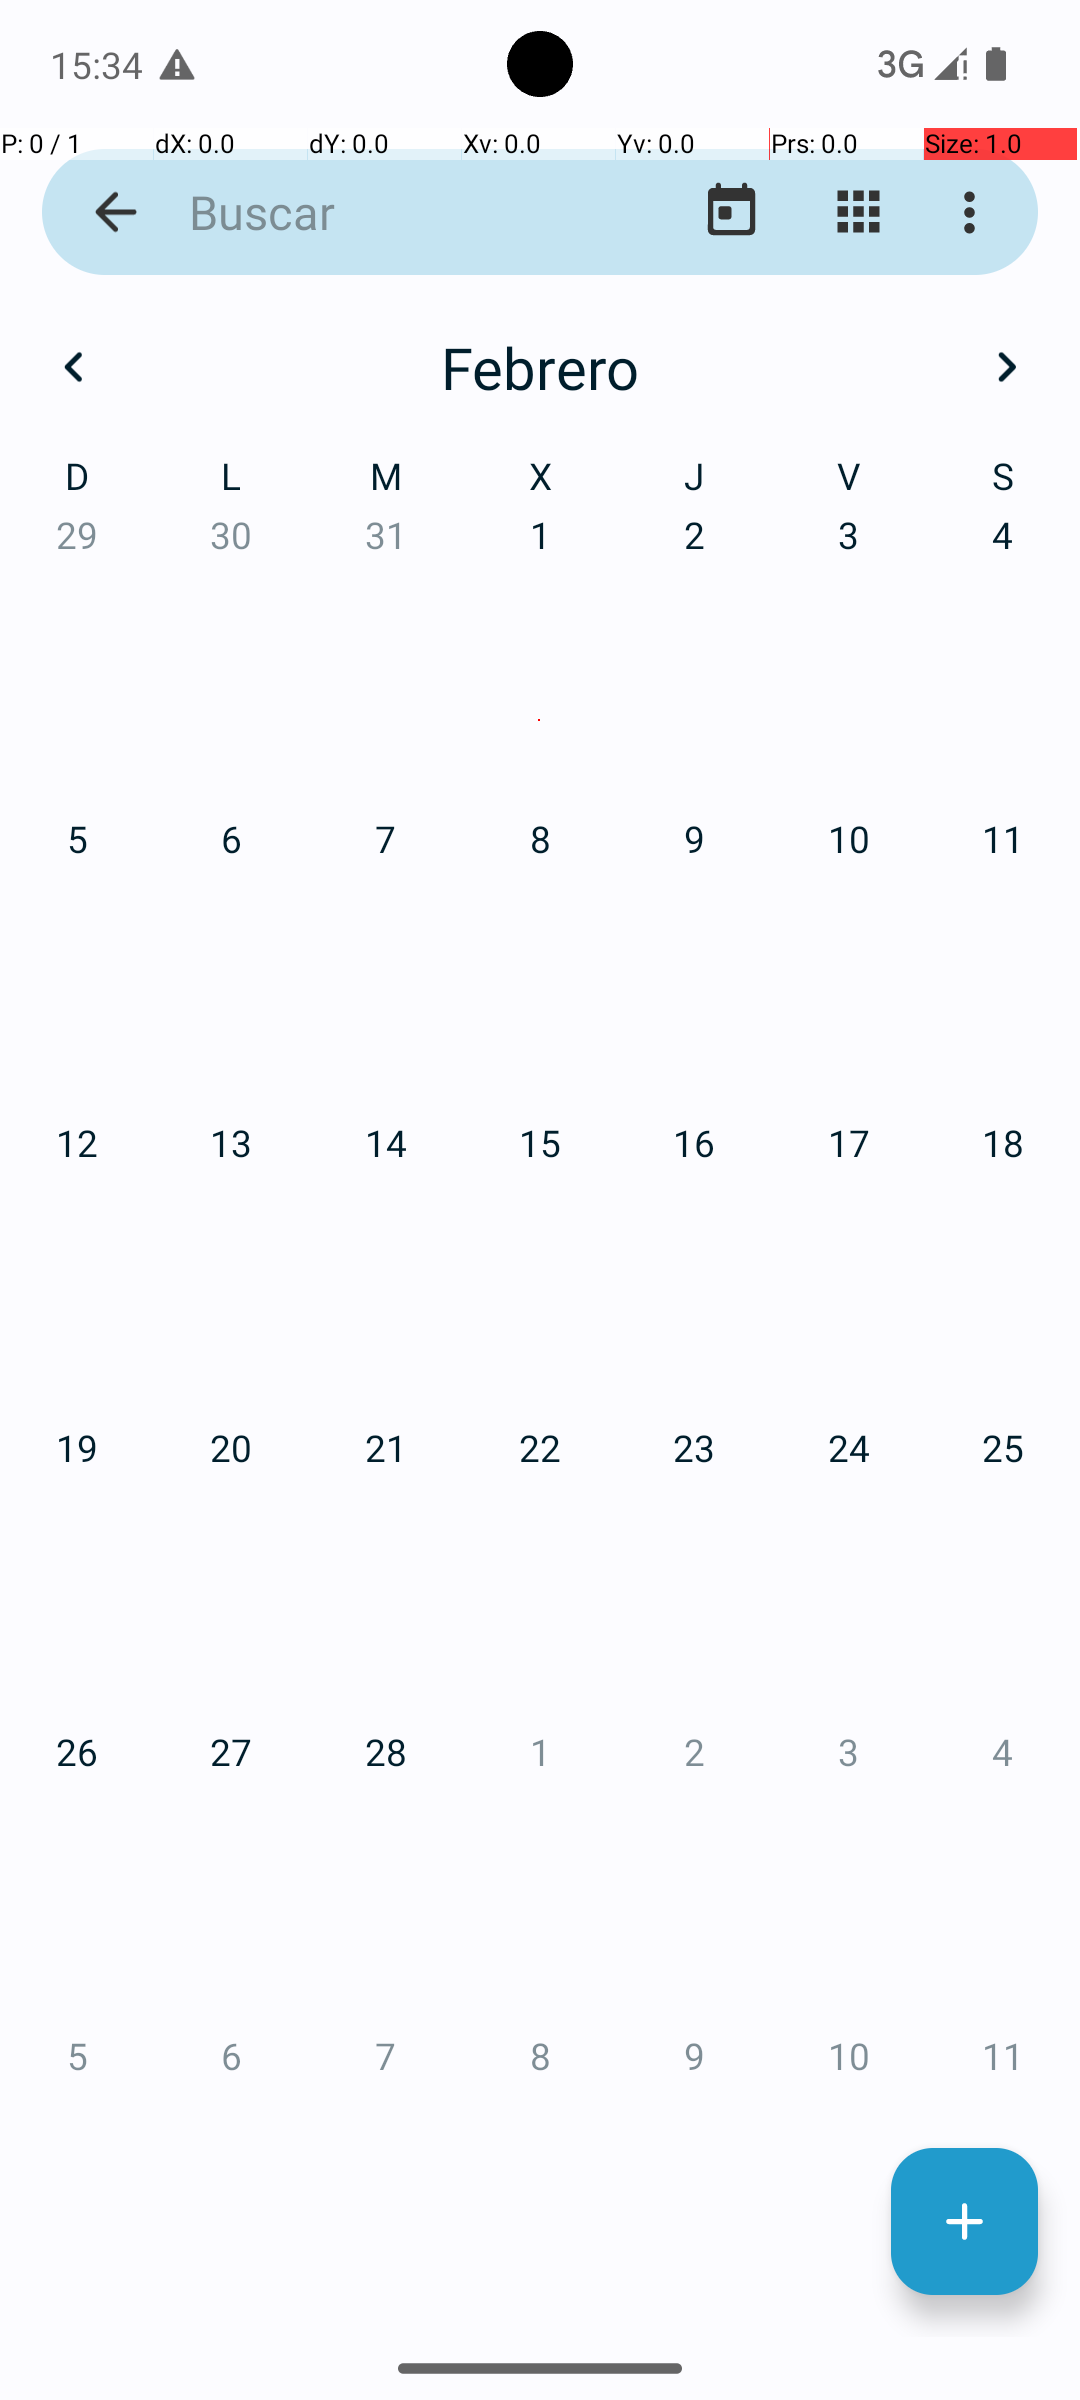 The height and width of the screenshot is (2400, 1080). What do you see at coordinates (964, 2222) in the screenshot?
I see `Nuevo evento` at bounding box center [964, 2222].